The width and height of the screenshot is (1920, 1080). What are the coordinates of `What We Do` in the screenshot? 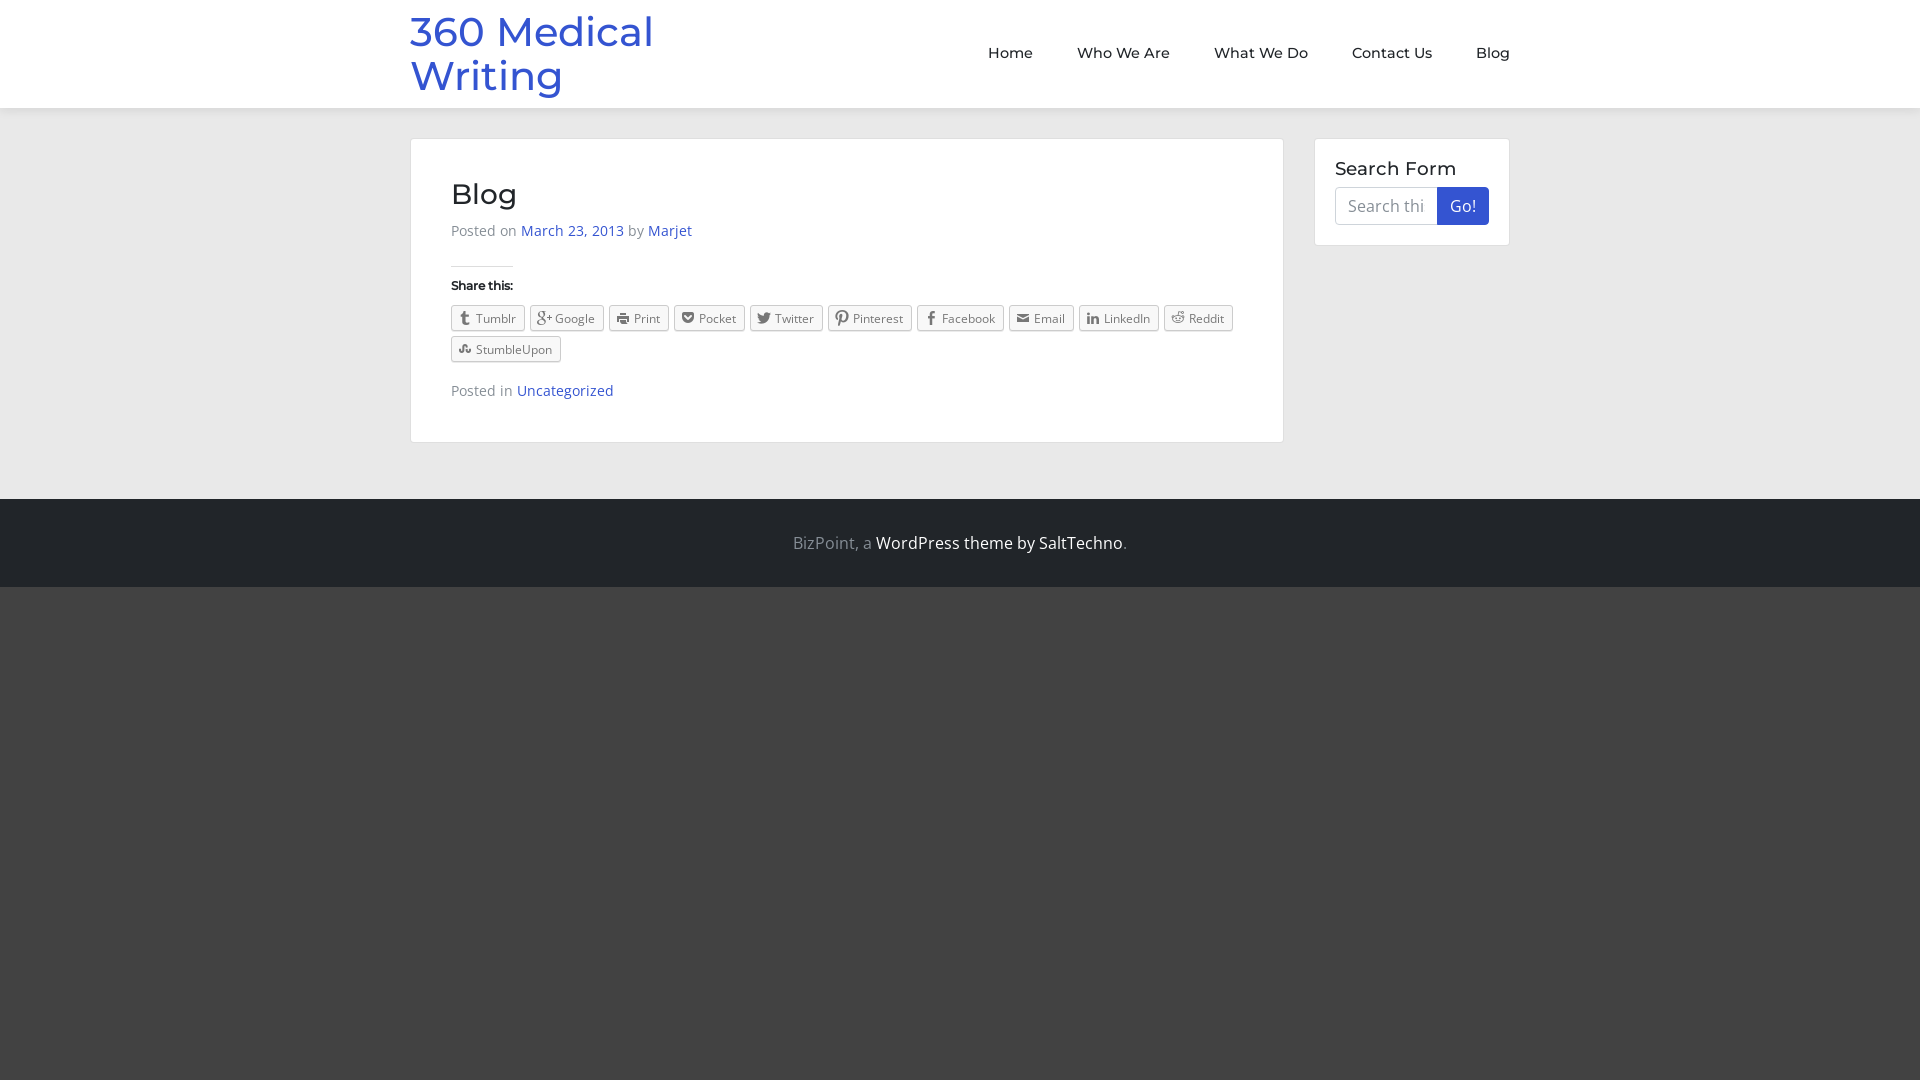 It's located at (1261, 54).